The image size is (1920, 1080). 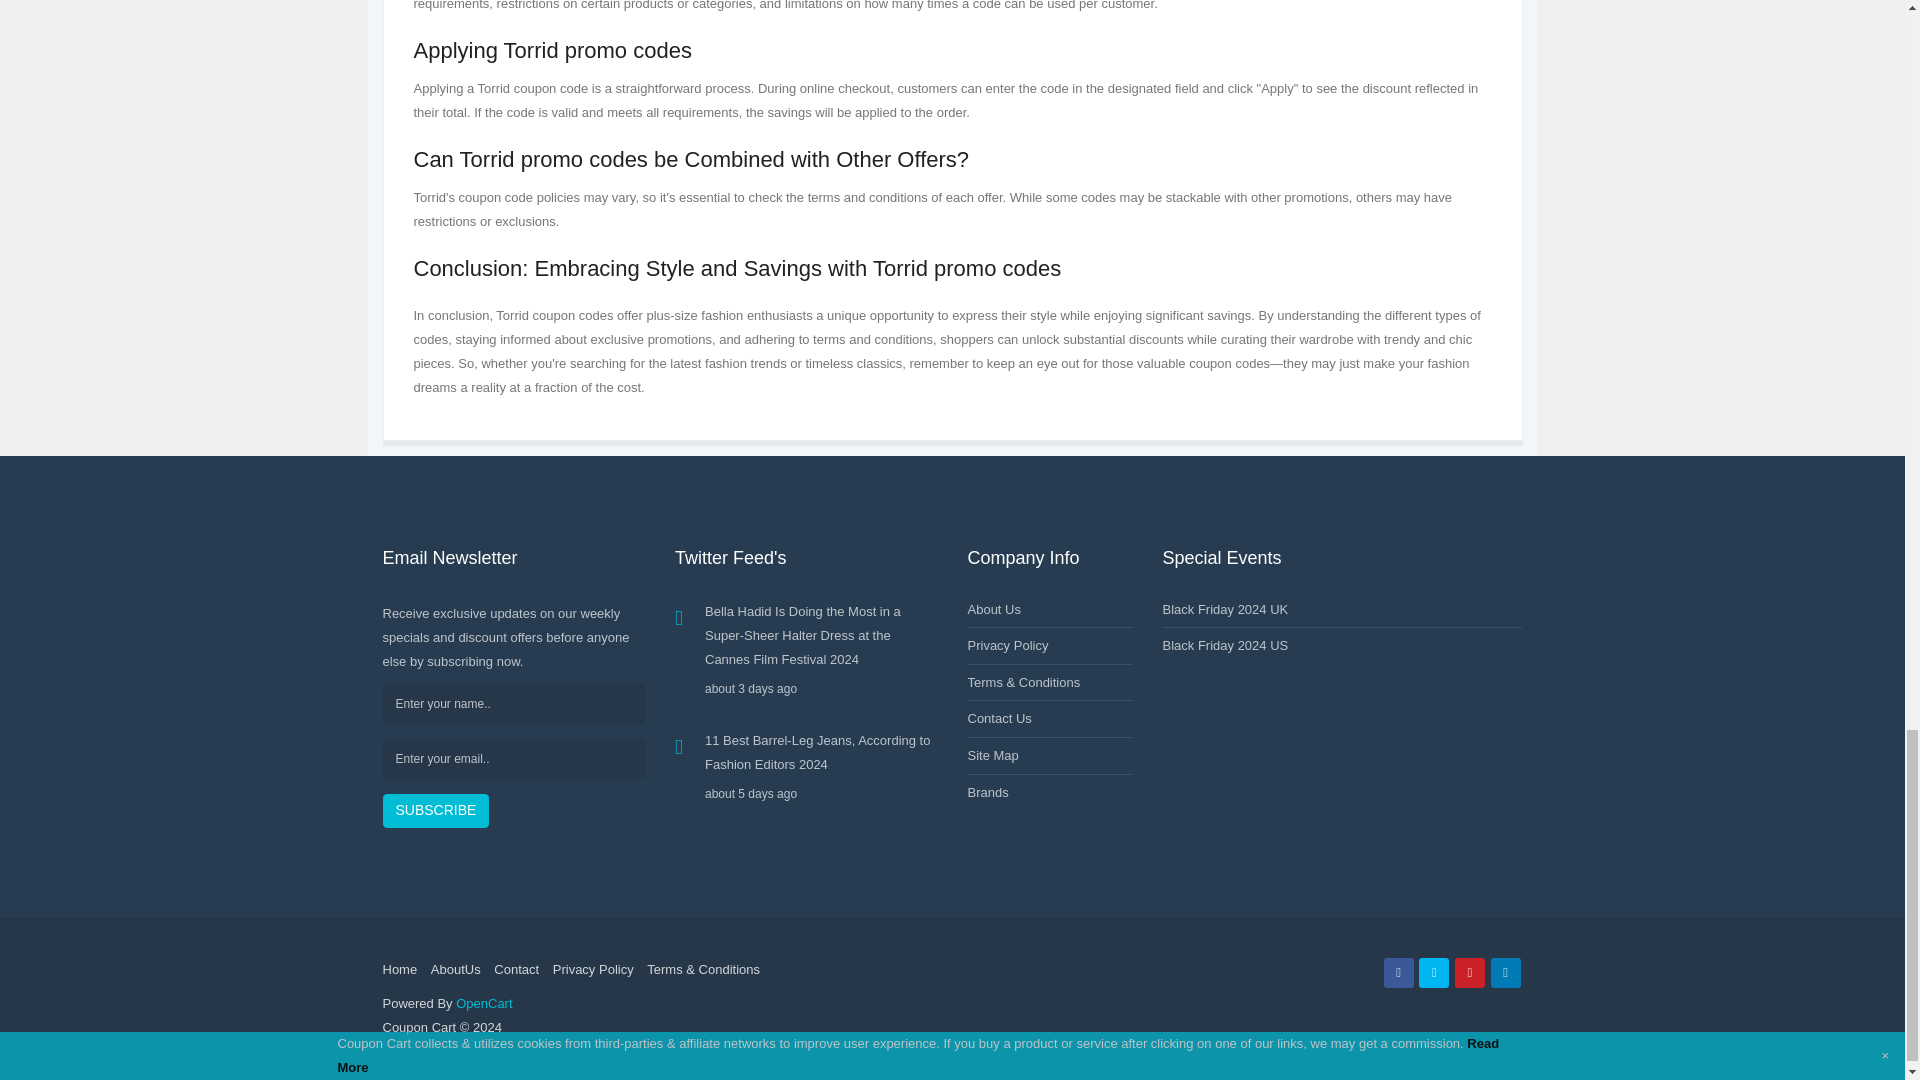 I want to click on About Us, so click(x=994, y=608).